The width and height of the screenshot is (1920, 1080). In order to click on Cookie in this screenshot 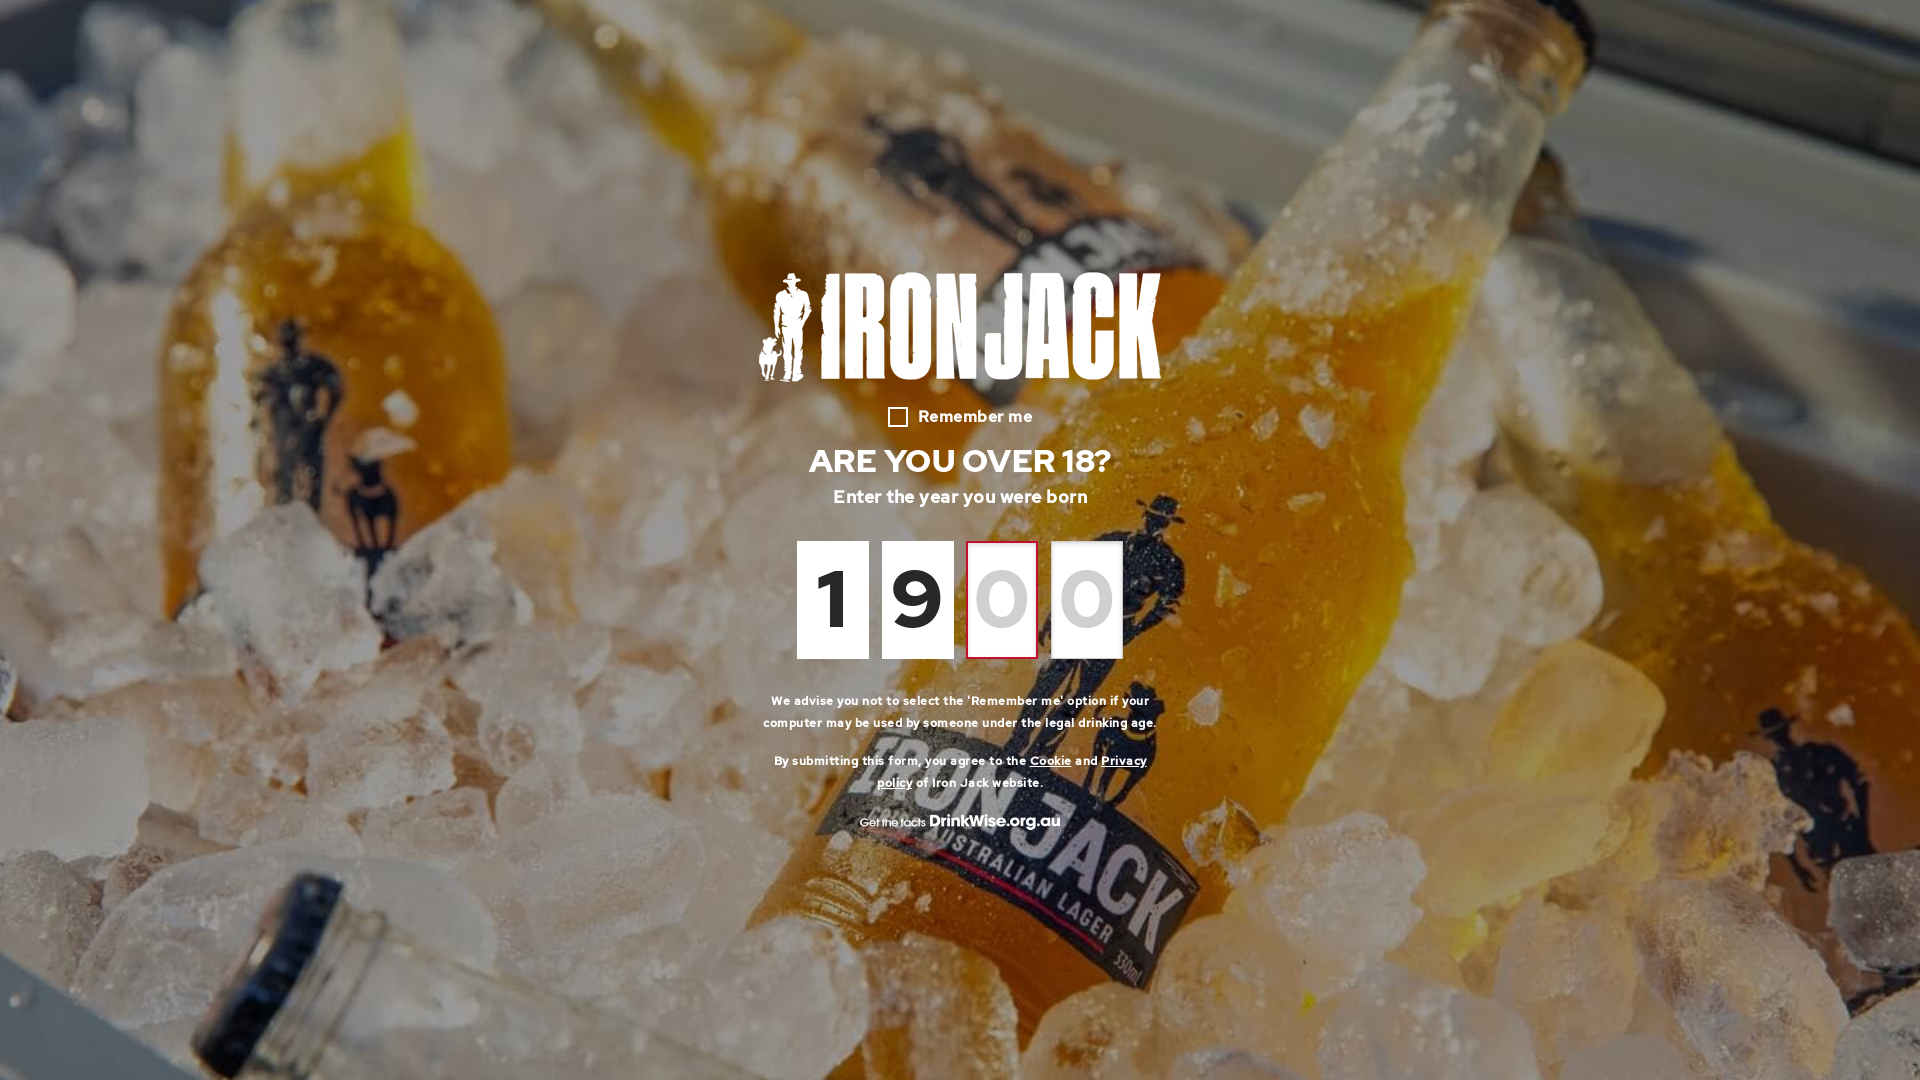, I will do `click(1051, 761)`.